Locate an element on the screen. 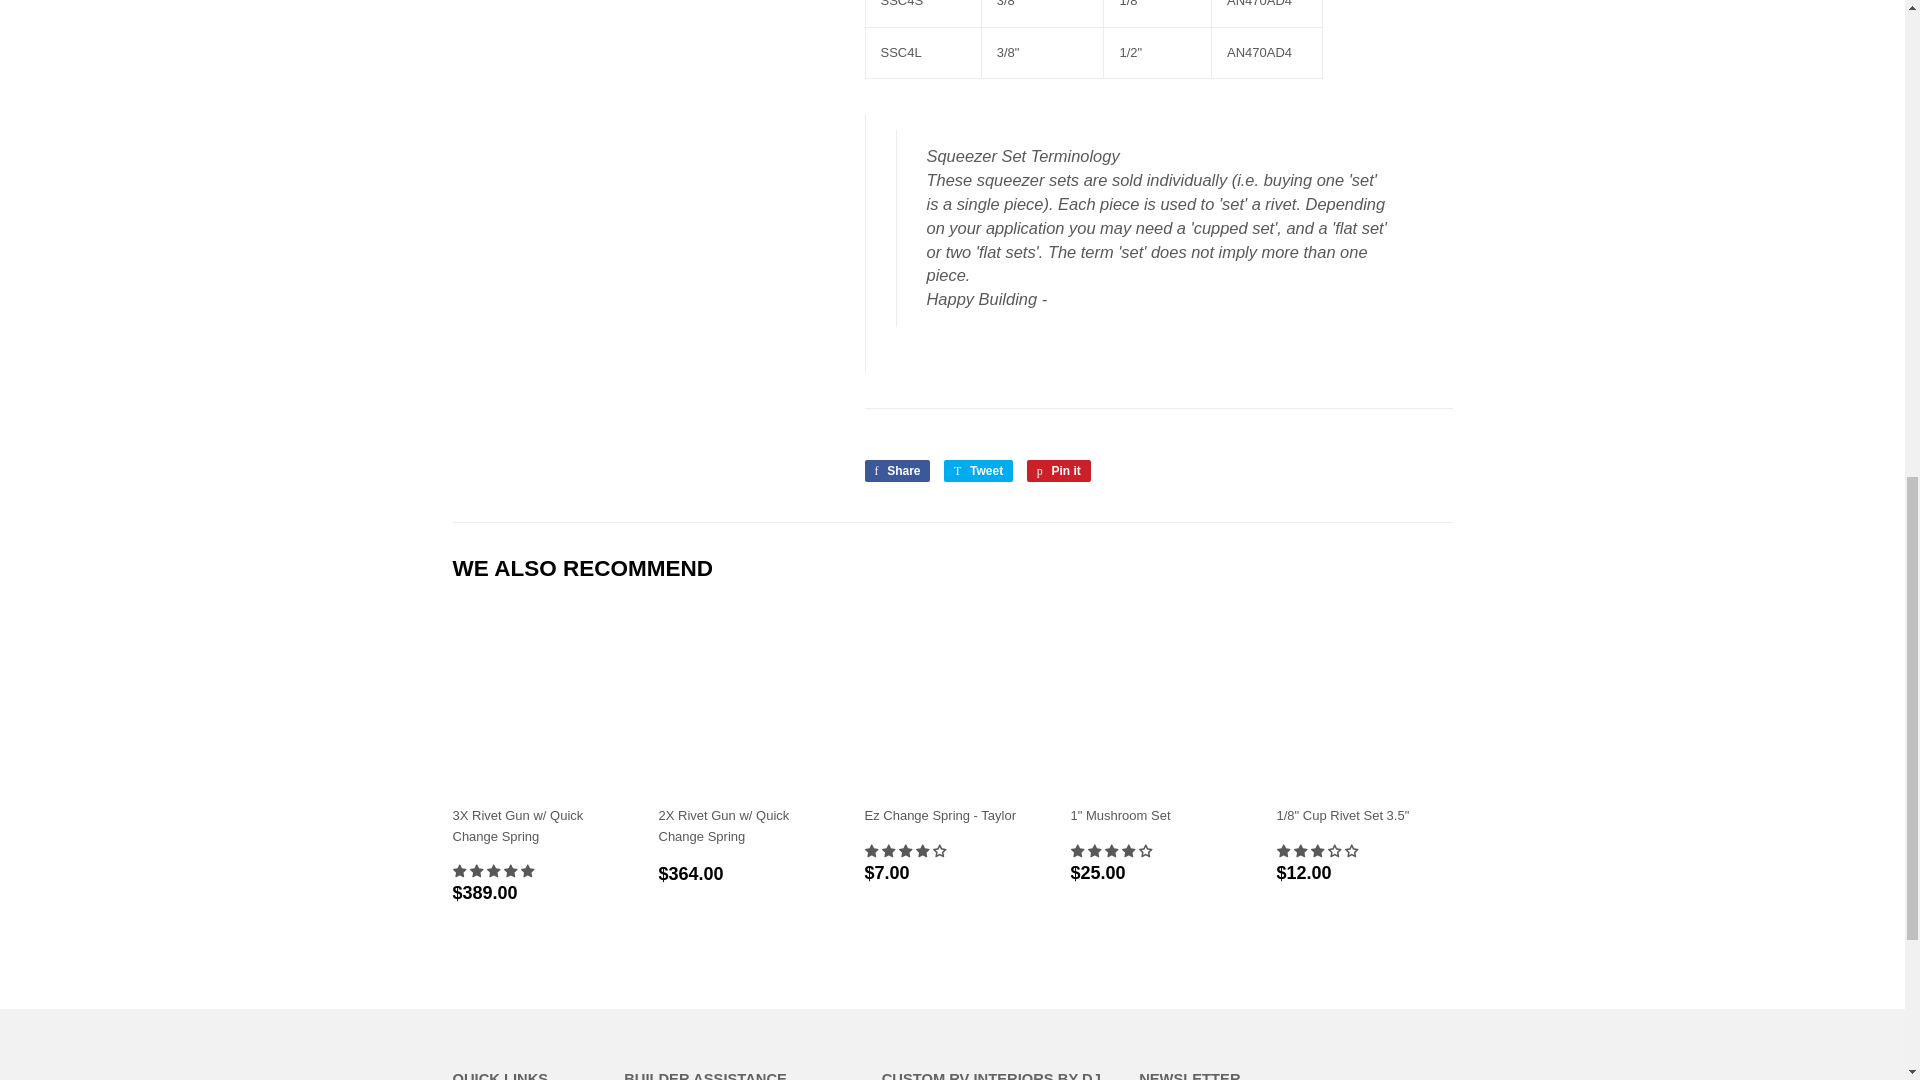  Pin on Pinterest is located at coordinates (1058, 470).